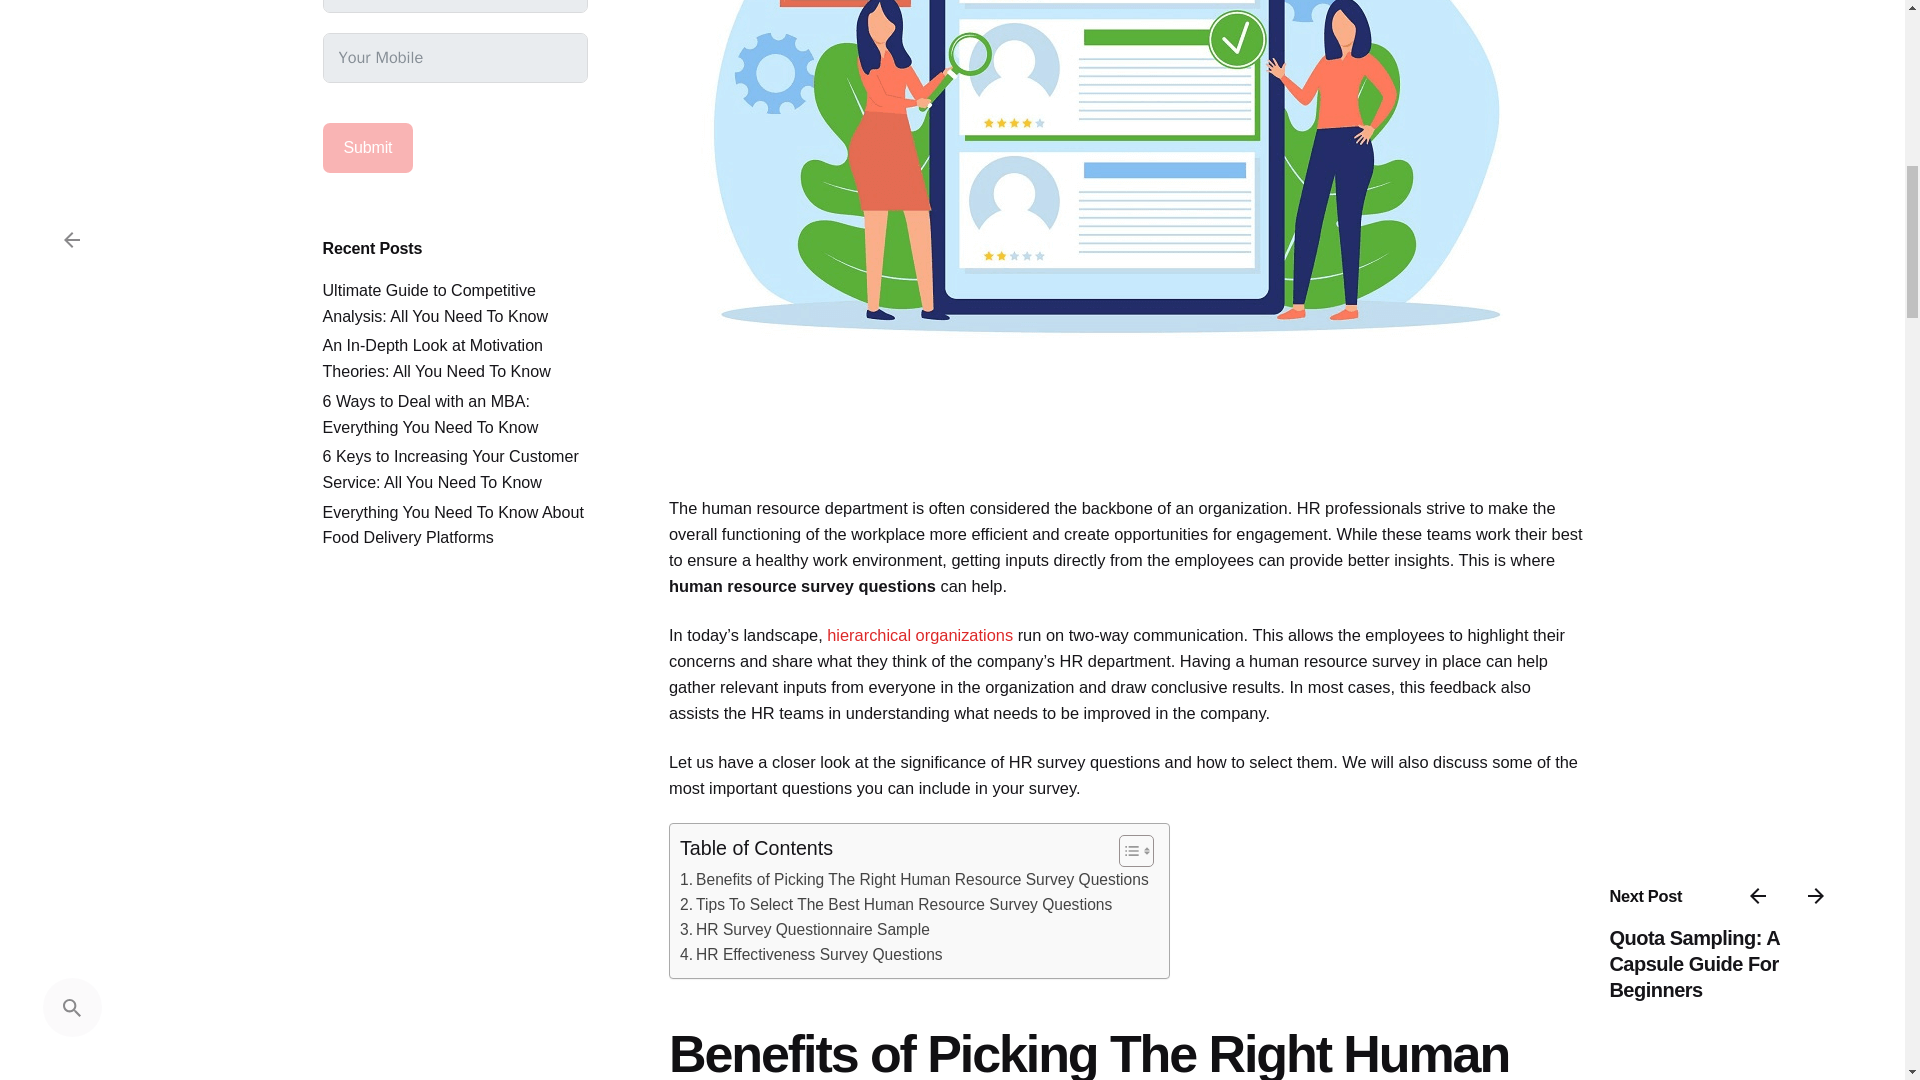 The image size is (1920, 1080). I want to click on hierarchical organizations, so click(920, 634).